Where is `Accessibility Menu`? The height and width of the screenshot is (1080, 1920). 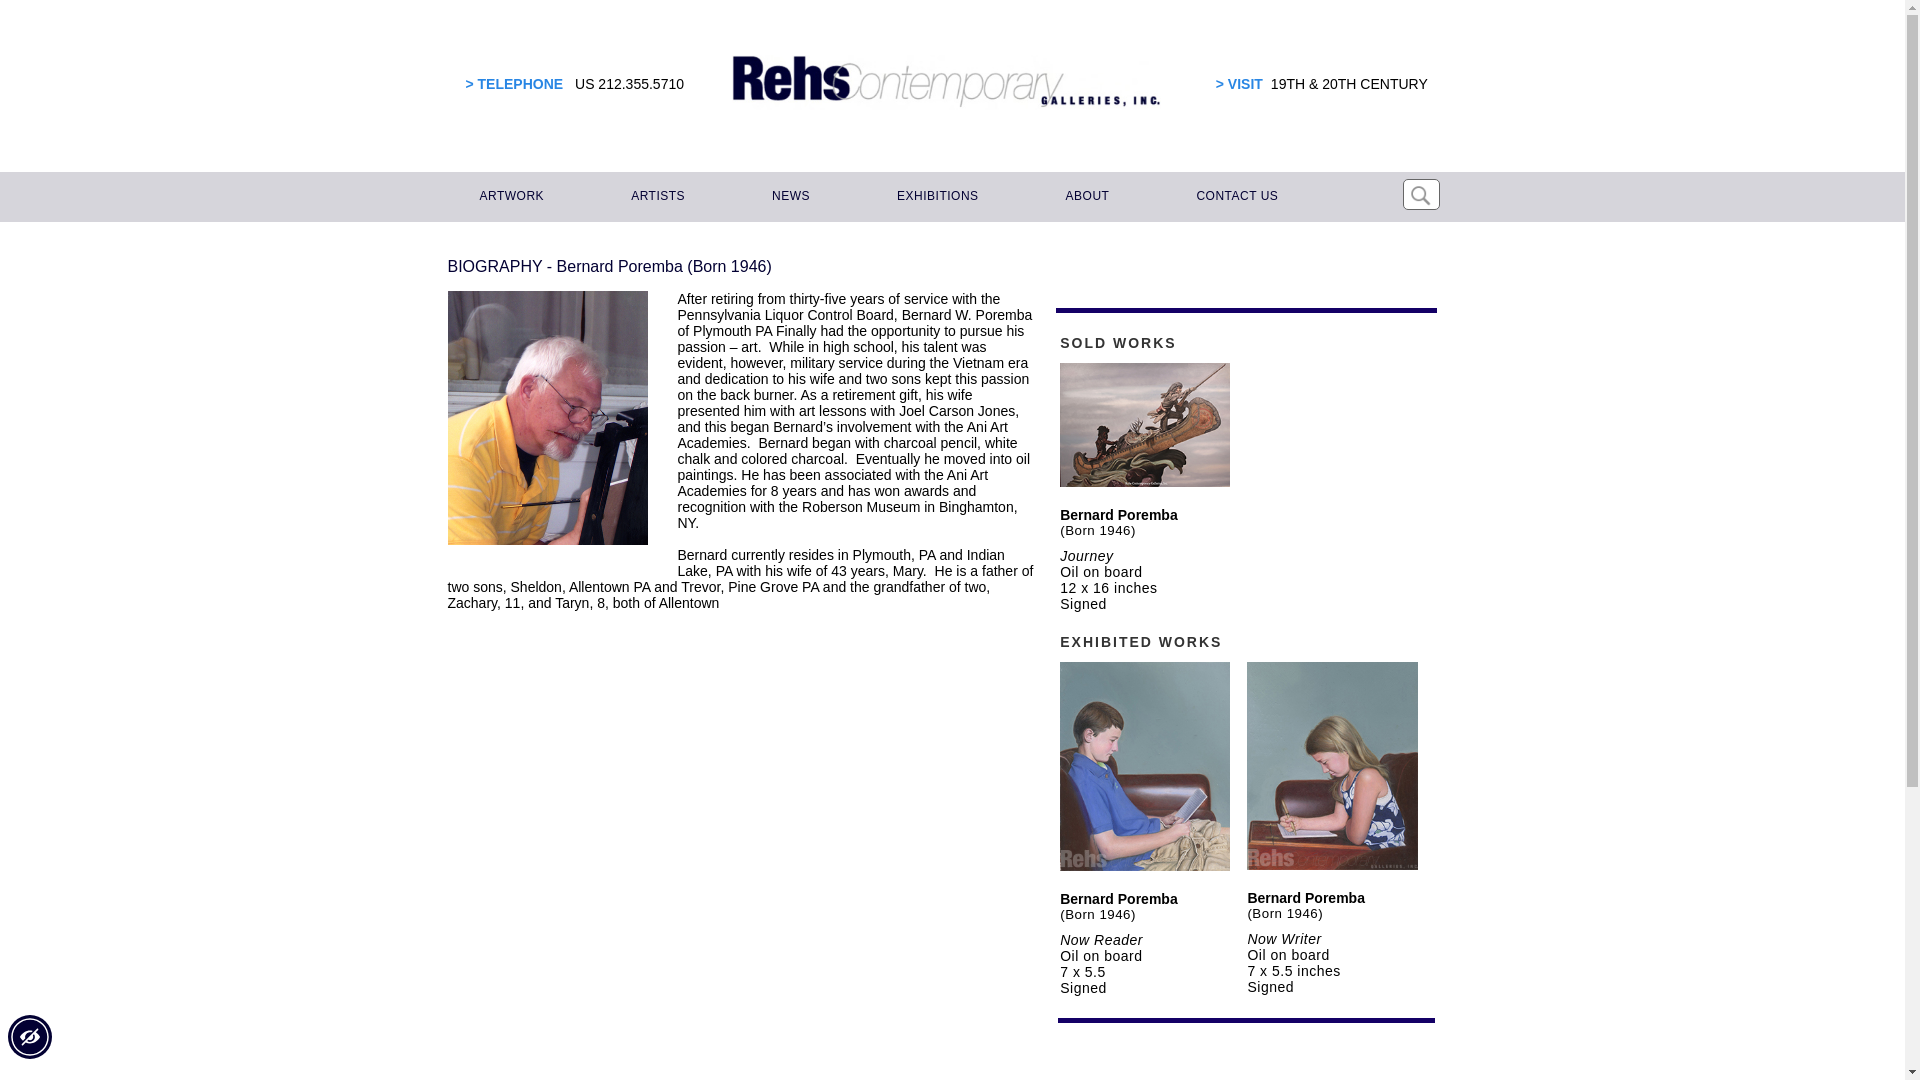
Accessibility Menu is located at coordinates (29, 1037).